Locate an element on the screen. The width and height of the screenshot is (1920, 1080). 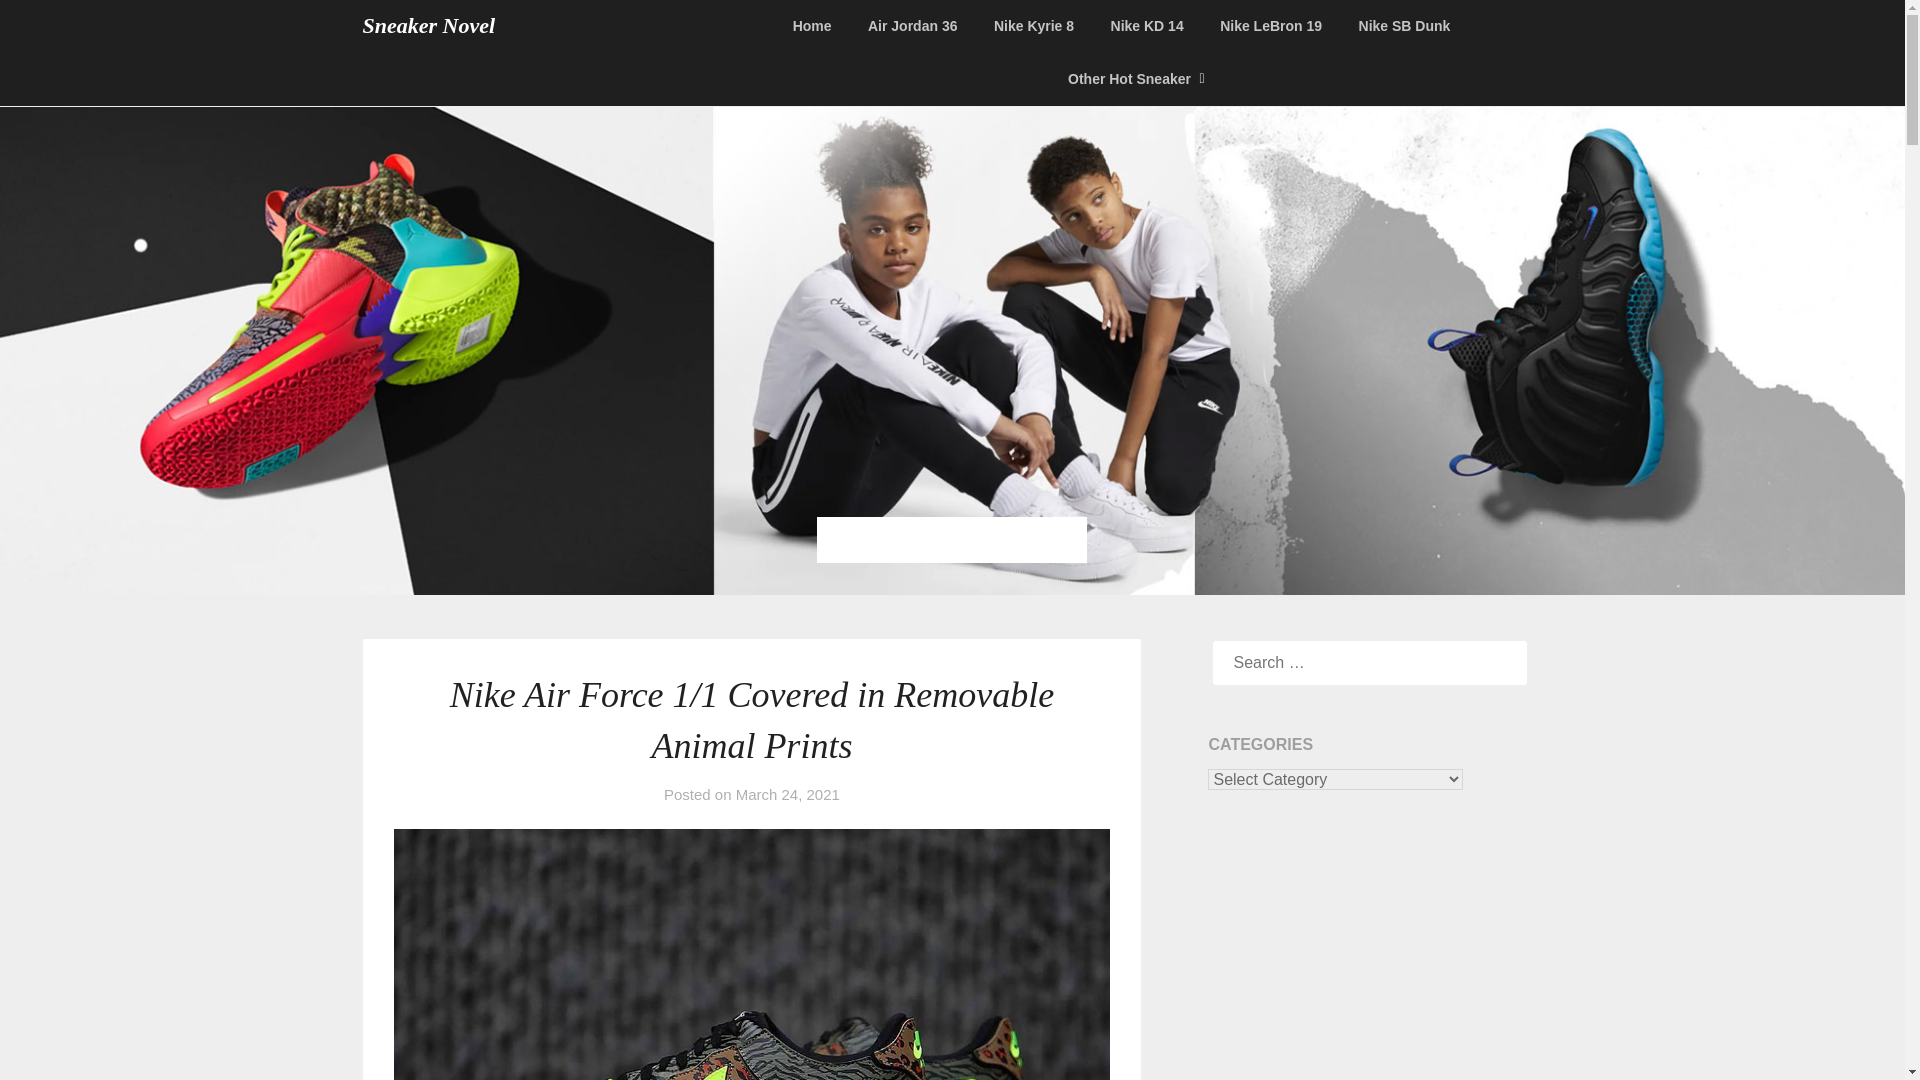
Nike SB Dunk is located at coordinates (1404, 26).